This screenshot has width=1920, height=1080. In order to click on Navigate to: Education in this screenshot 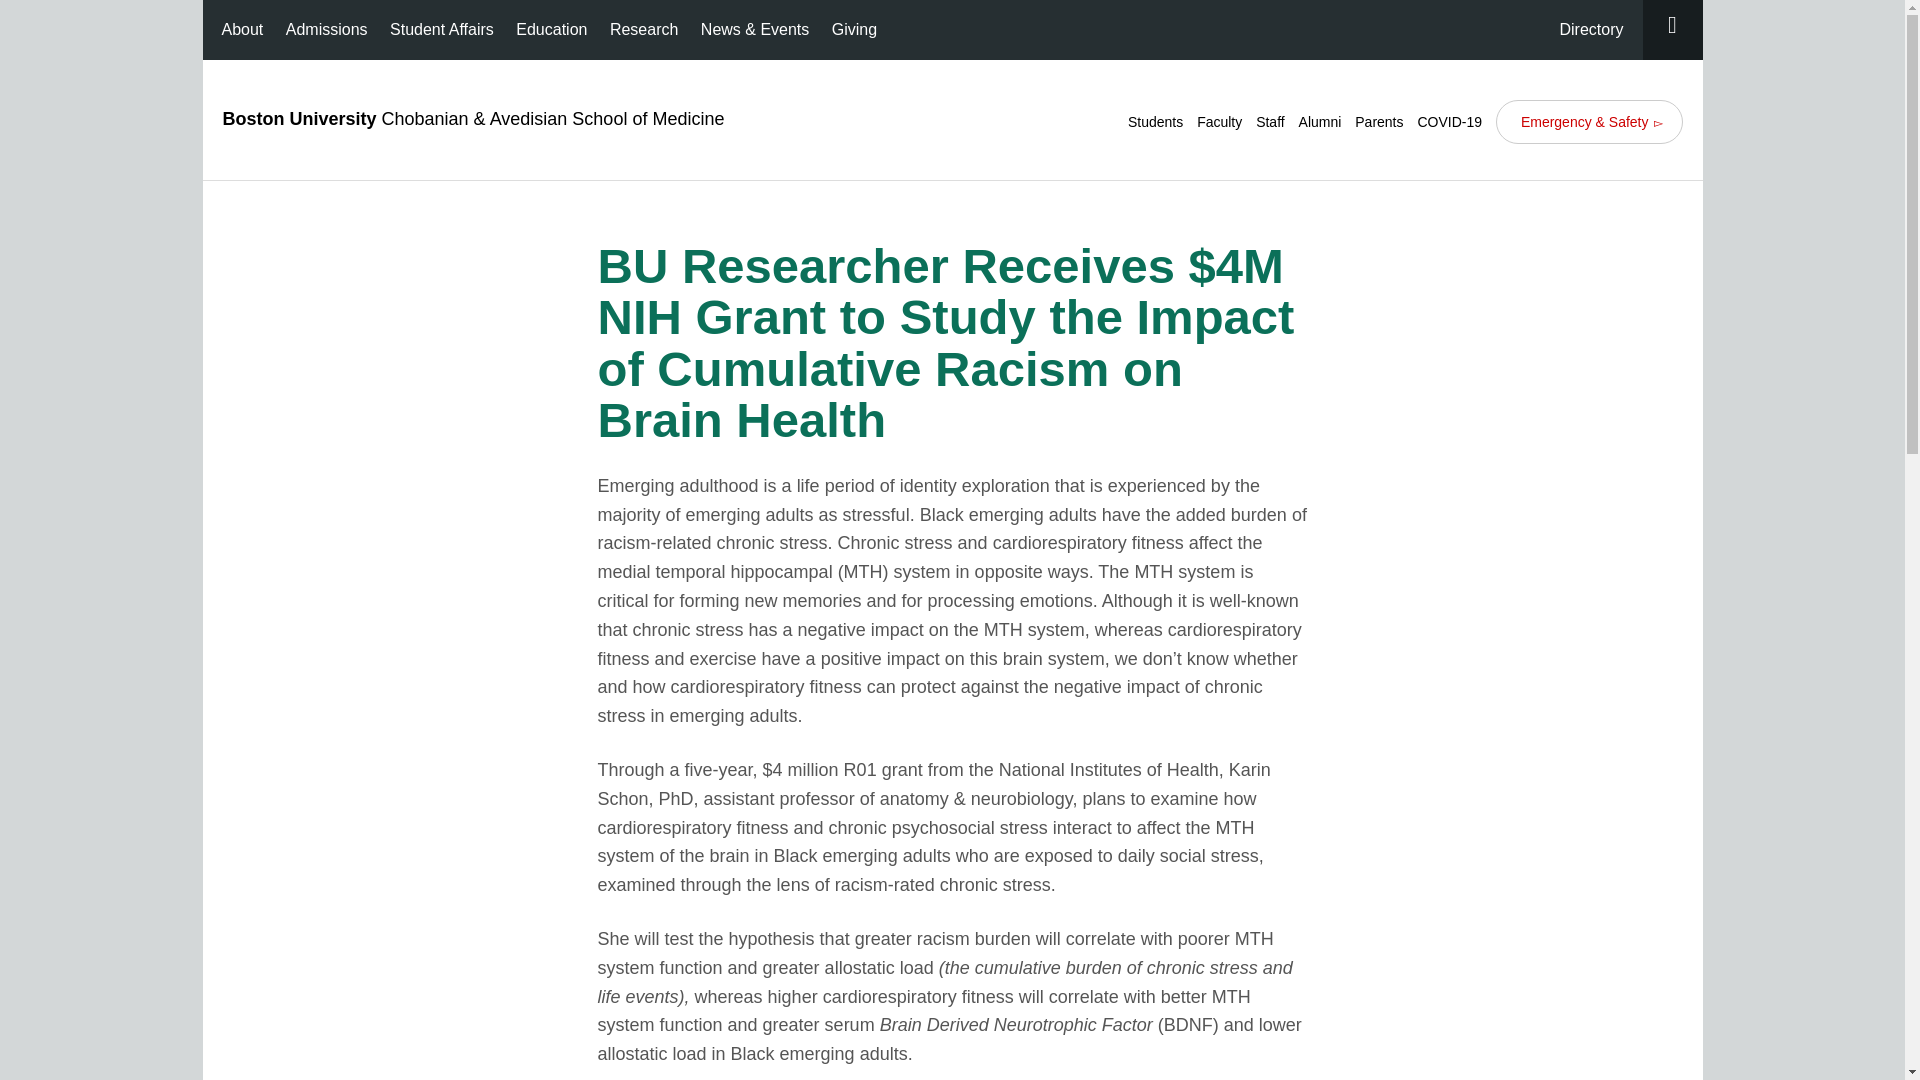, I will do `click(550, 30)`.